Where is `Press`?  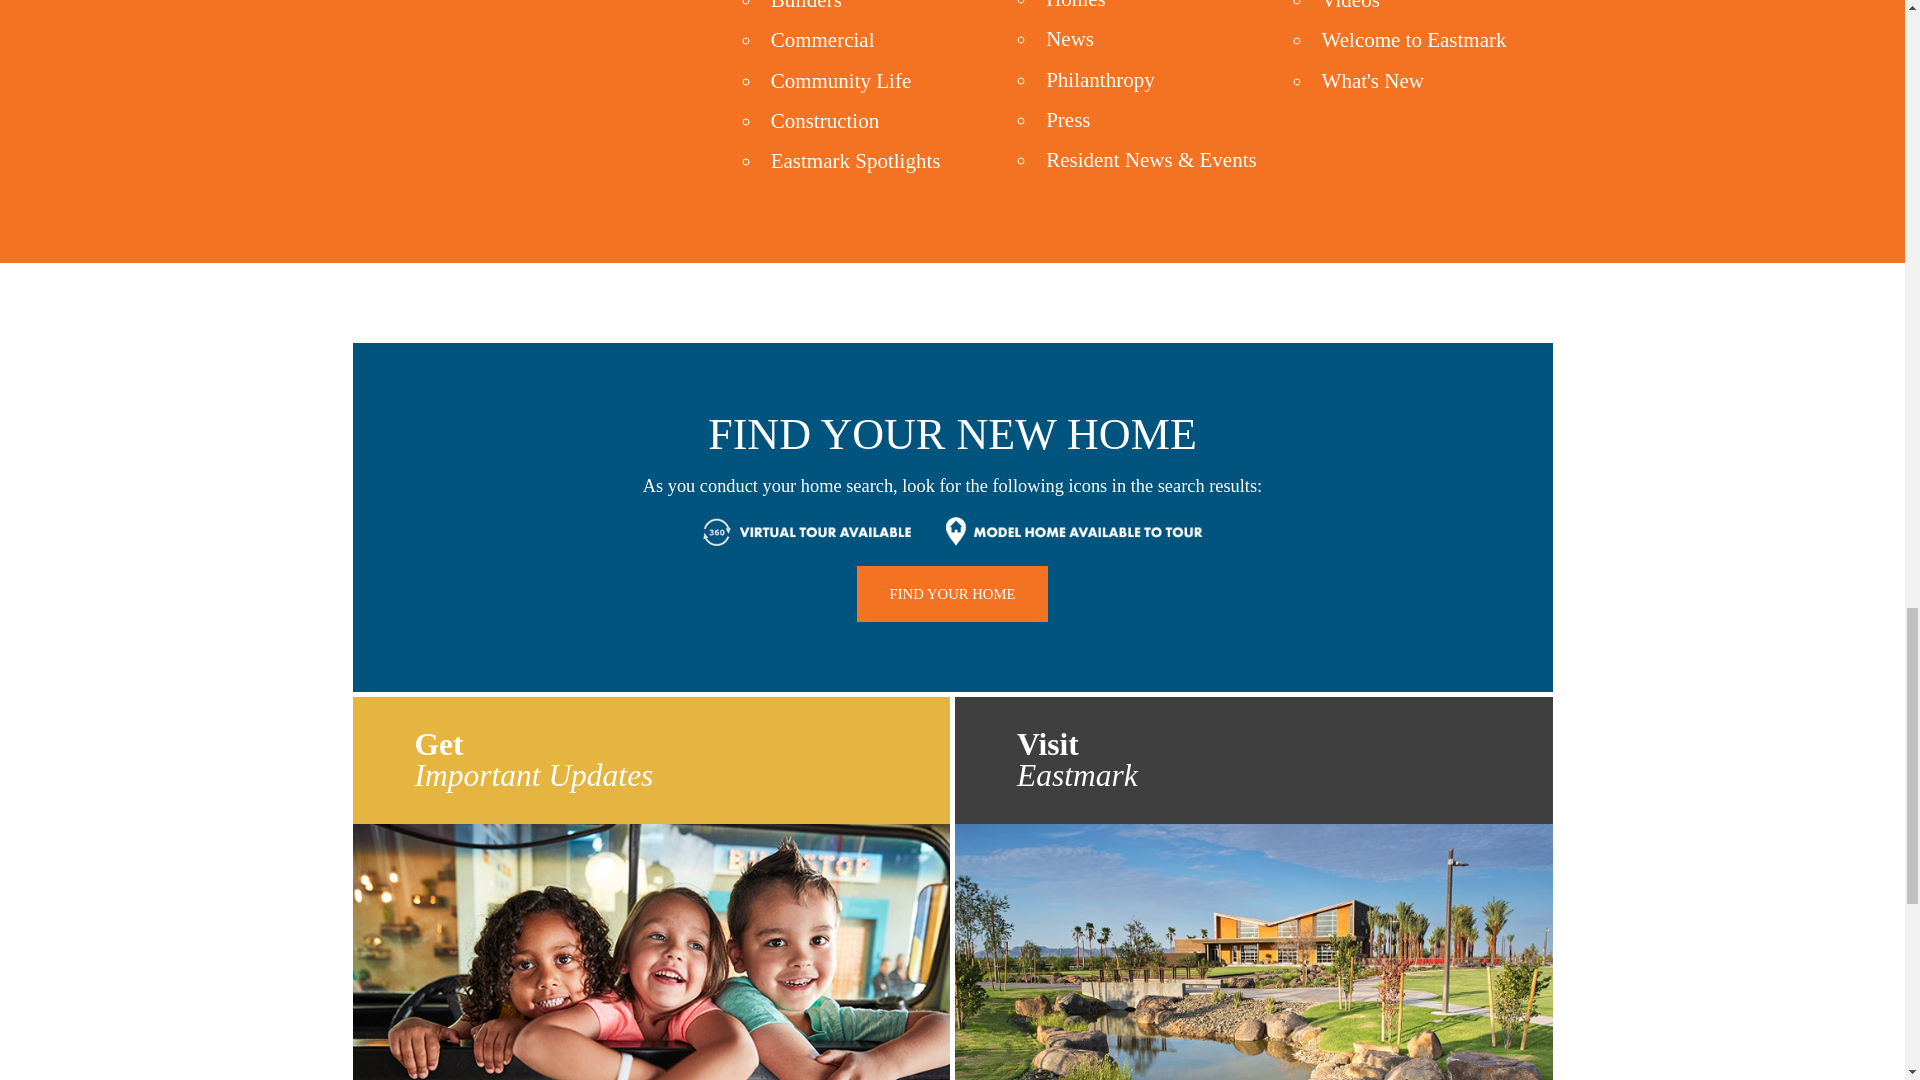
Press is located at coordinates (1068, 120).